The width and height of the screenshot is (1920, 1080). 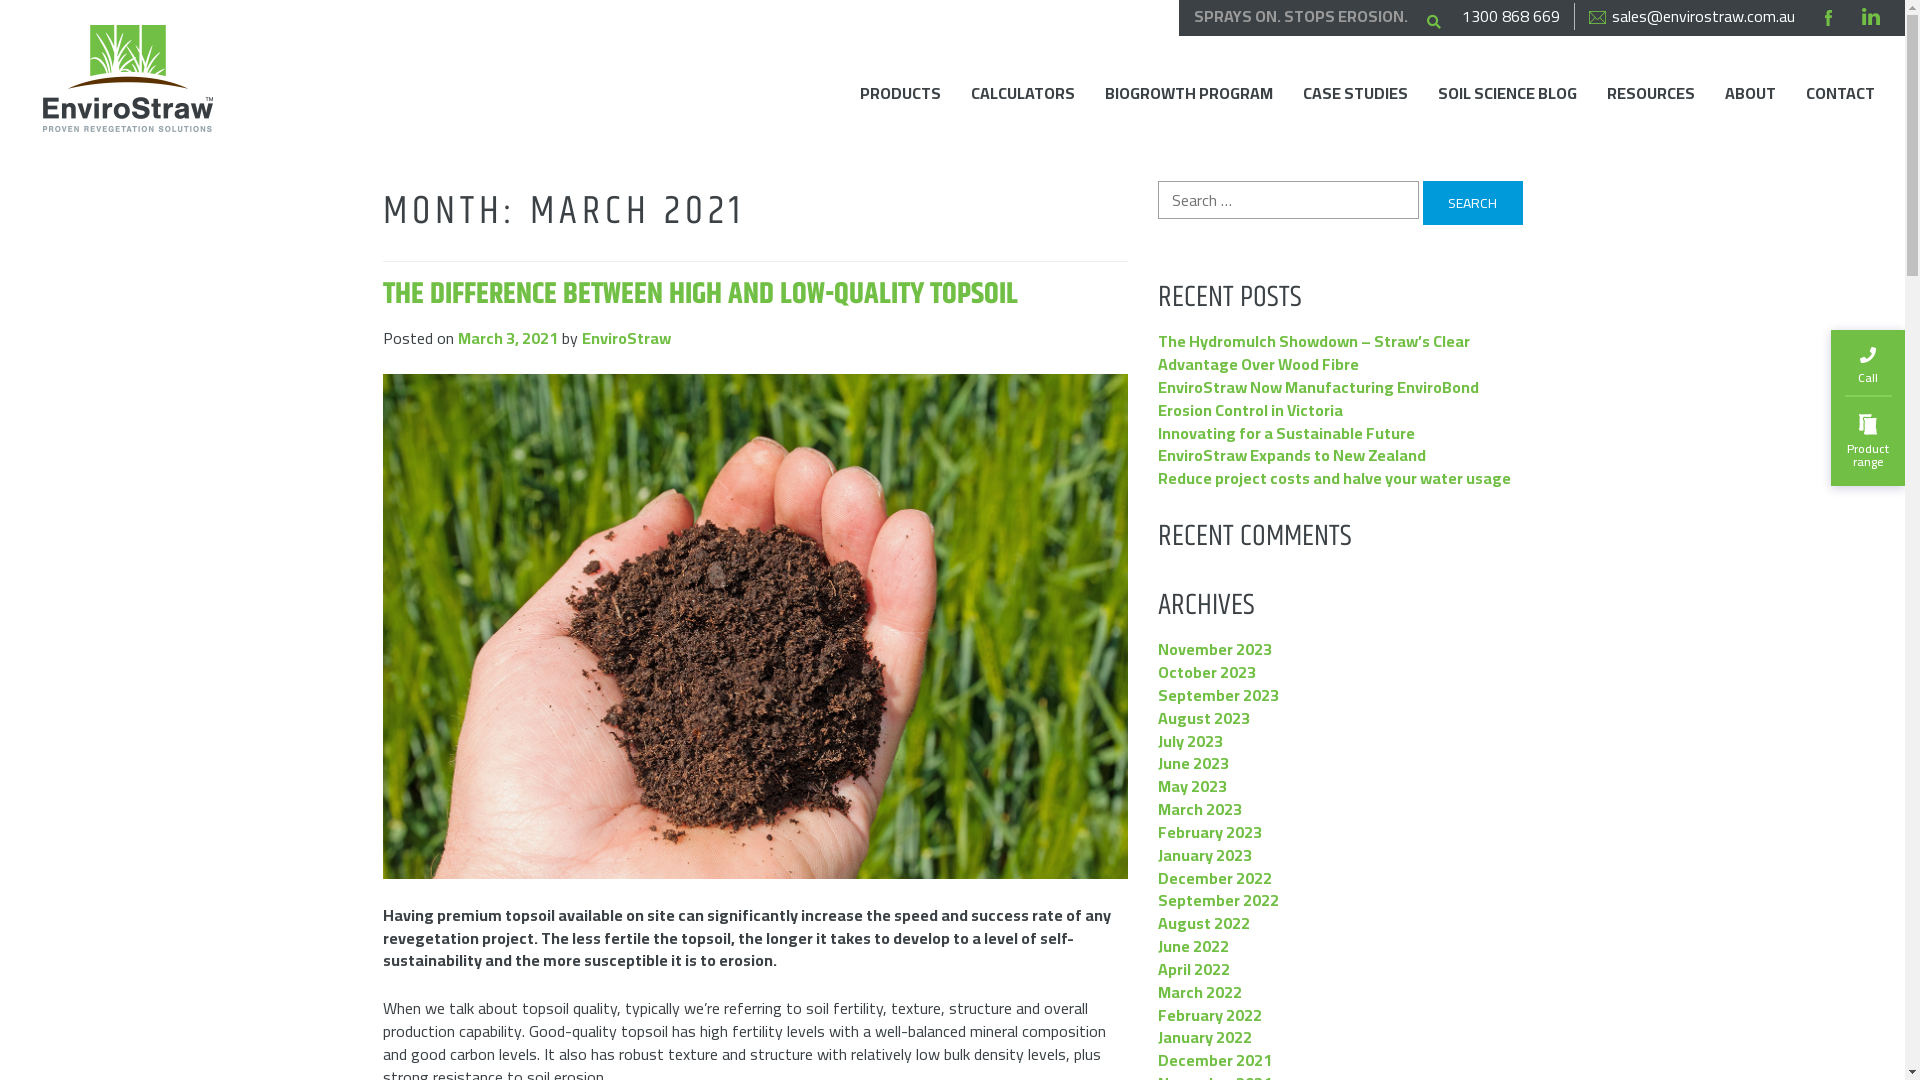 I want to click on 1300 868 669, so click(x=1511, y=16).